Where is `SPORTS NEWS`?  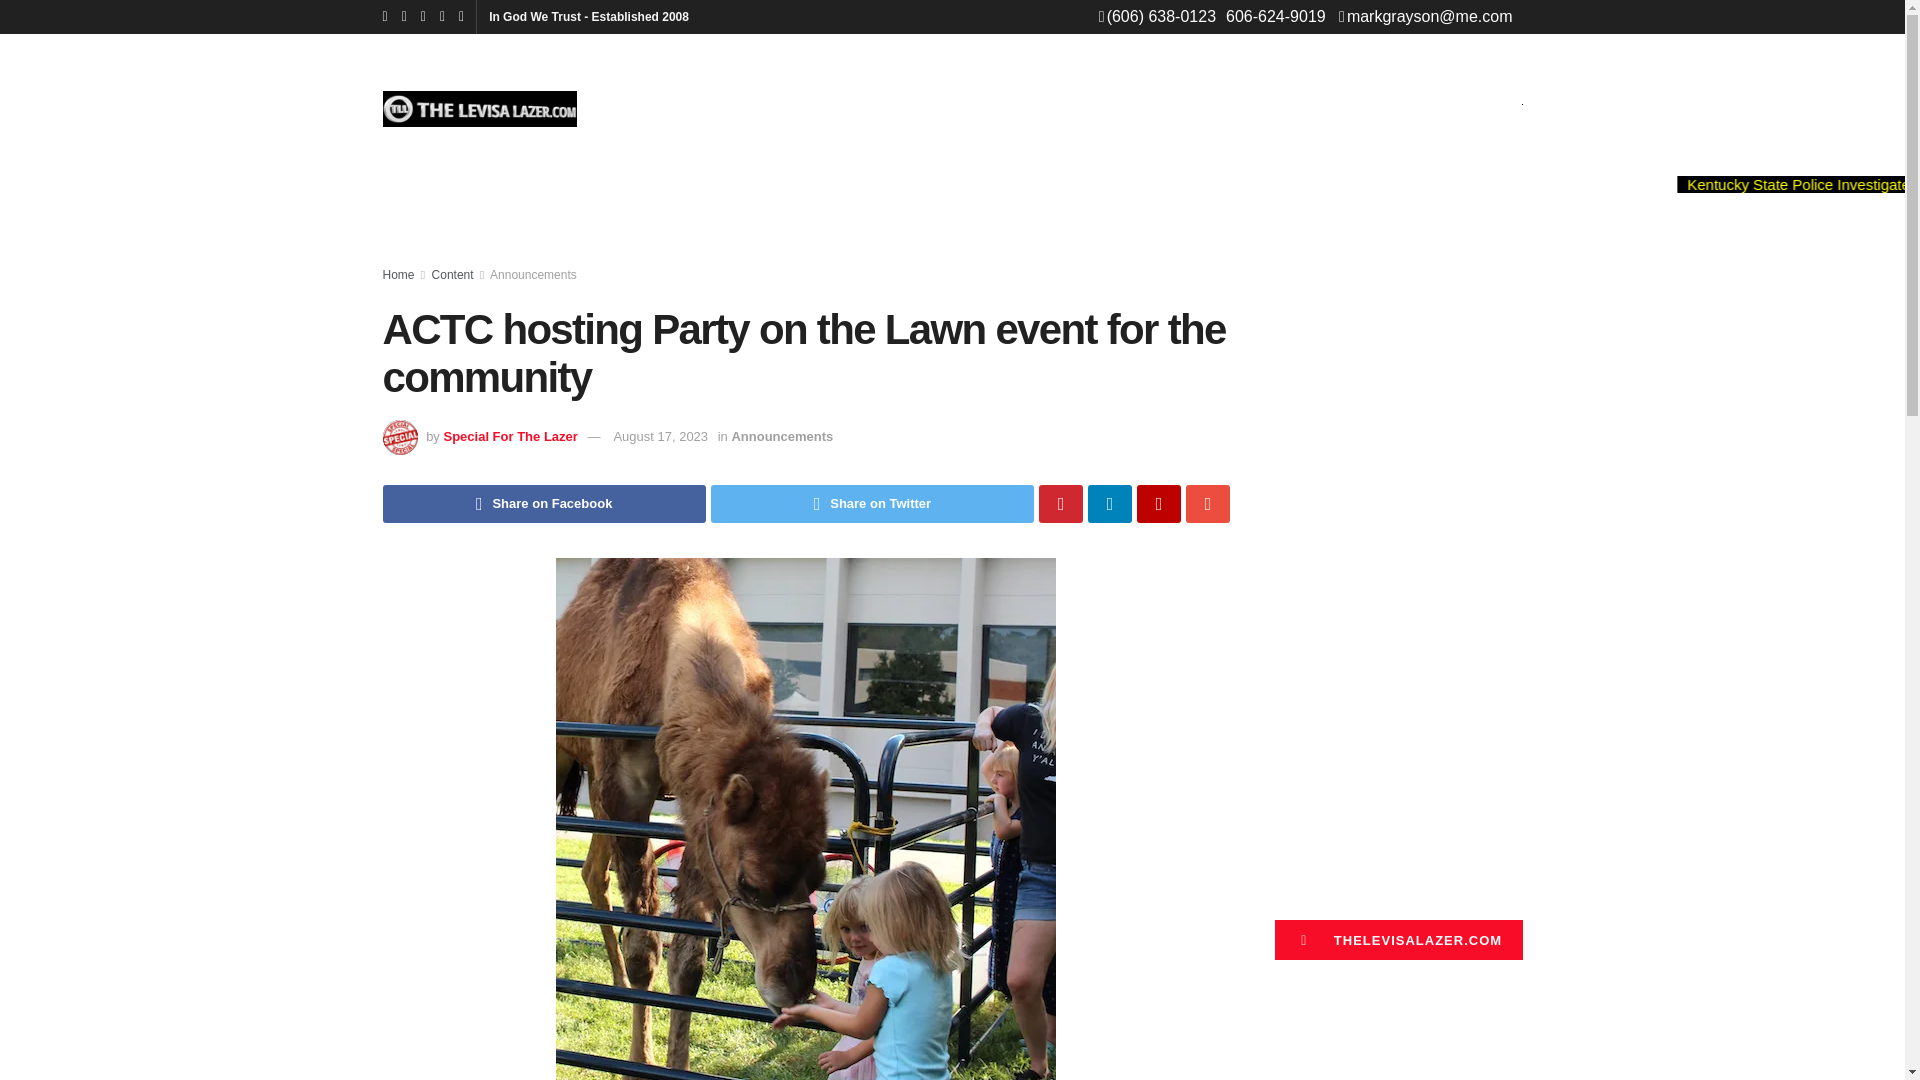
SPORTS NEWS is located at coordinates (774, 103).